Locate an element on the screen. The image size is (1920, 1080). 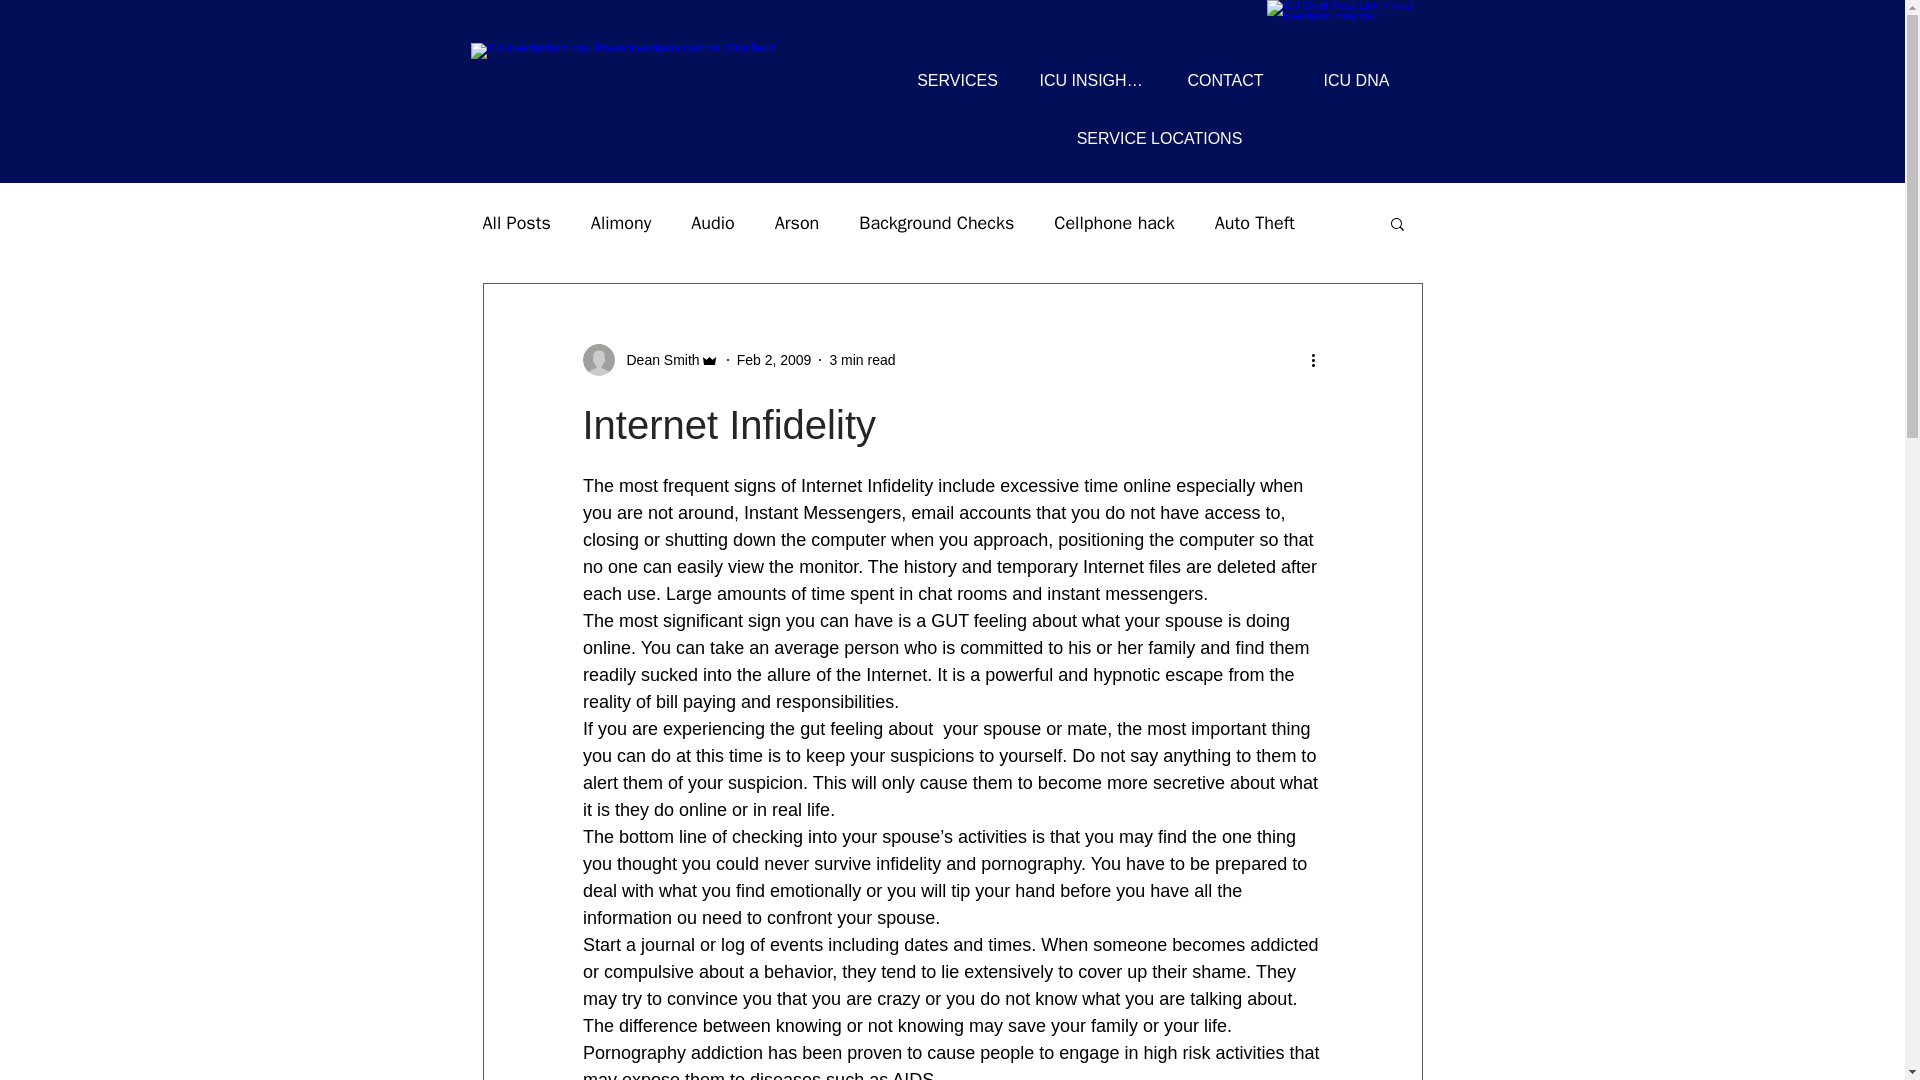
Auto Theft is located at coordinates (1254, 222).